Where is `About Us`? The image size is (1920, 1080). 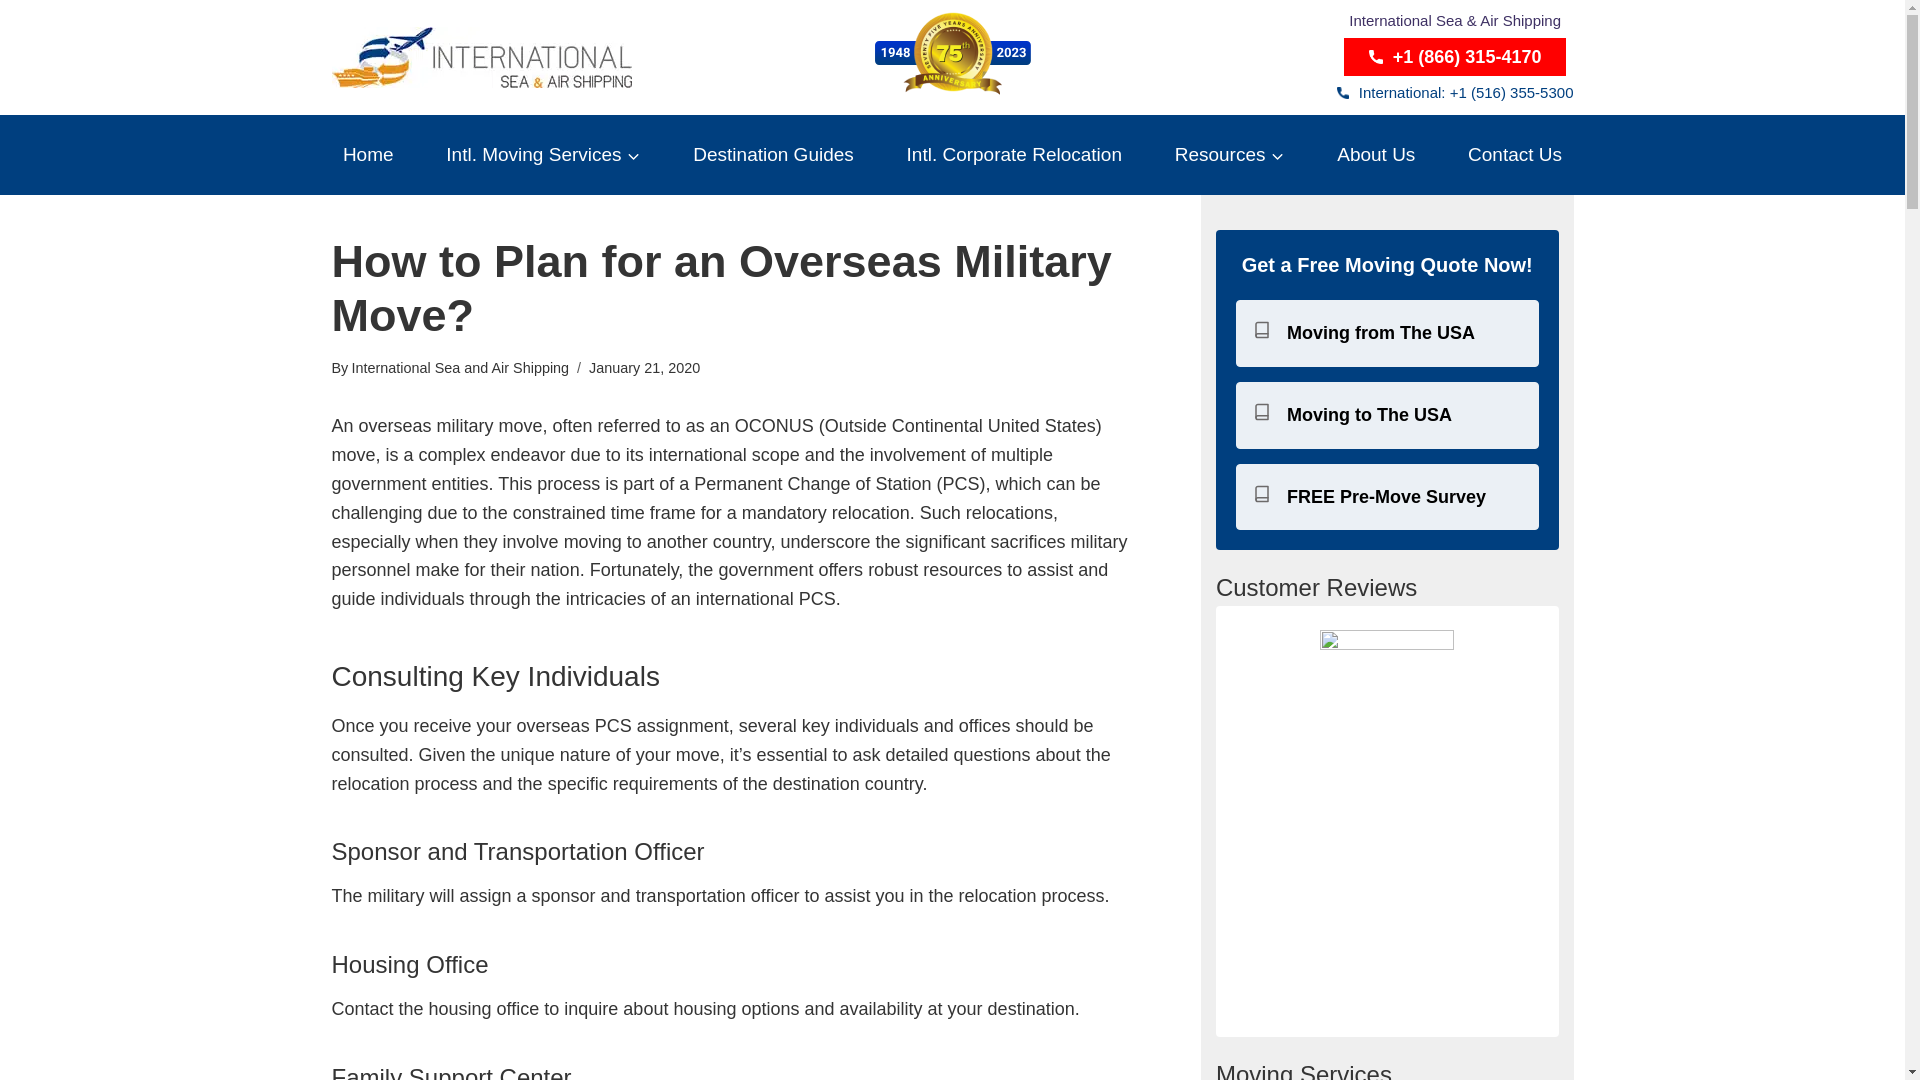 About Us is located at coordinates (1376, 154).